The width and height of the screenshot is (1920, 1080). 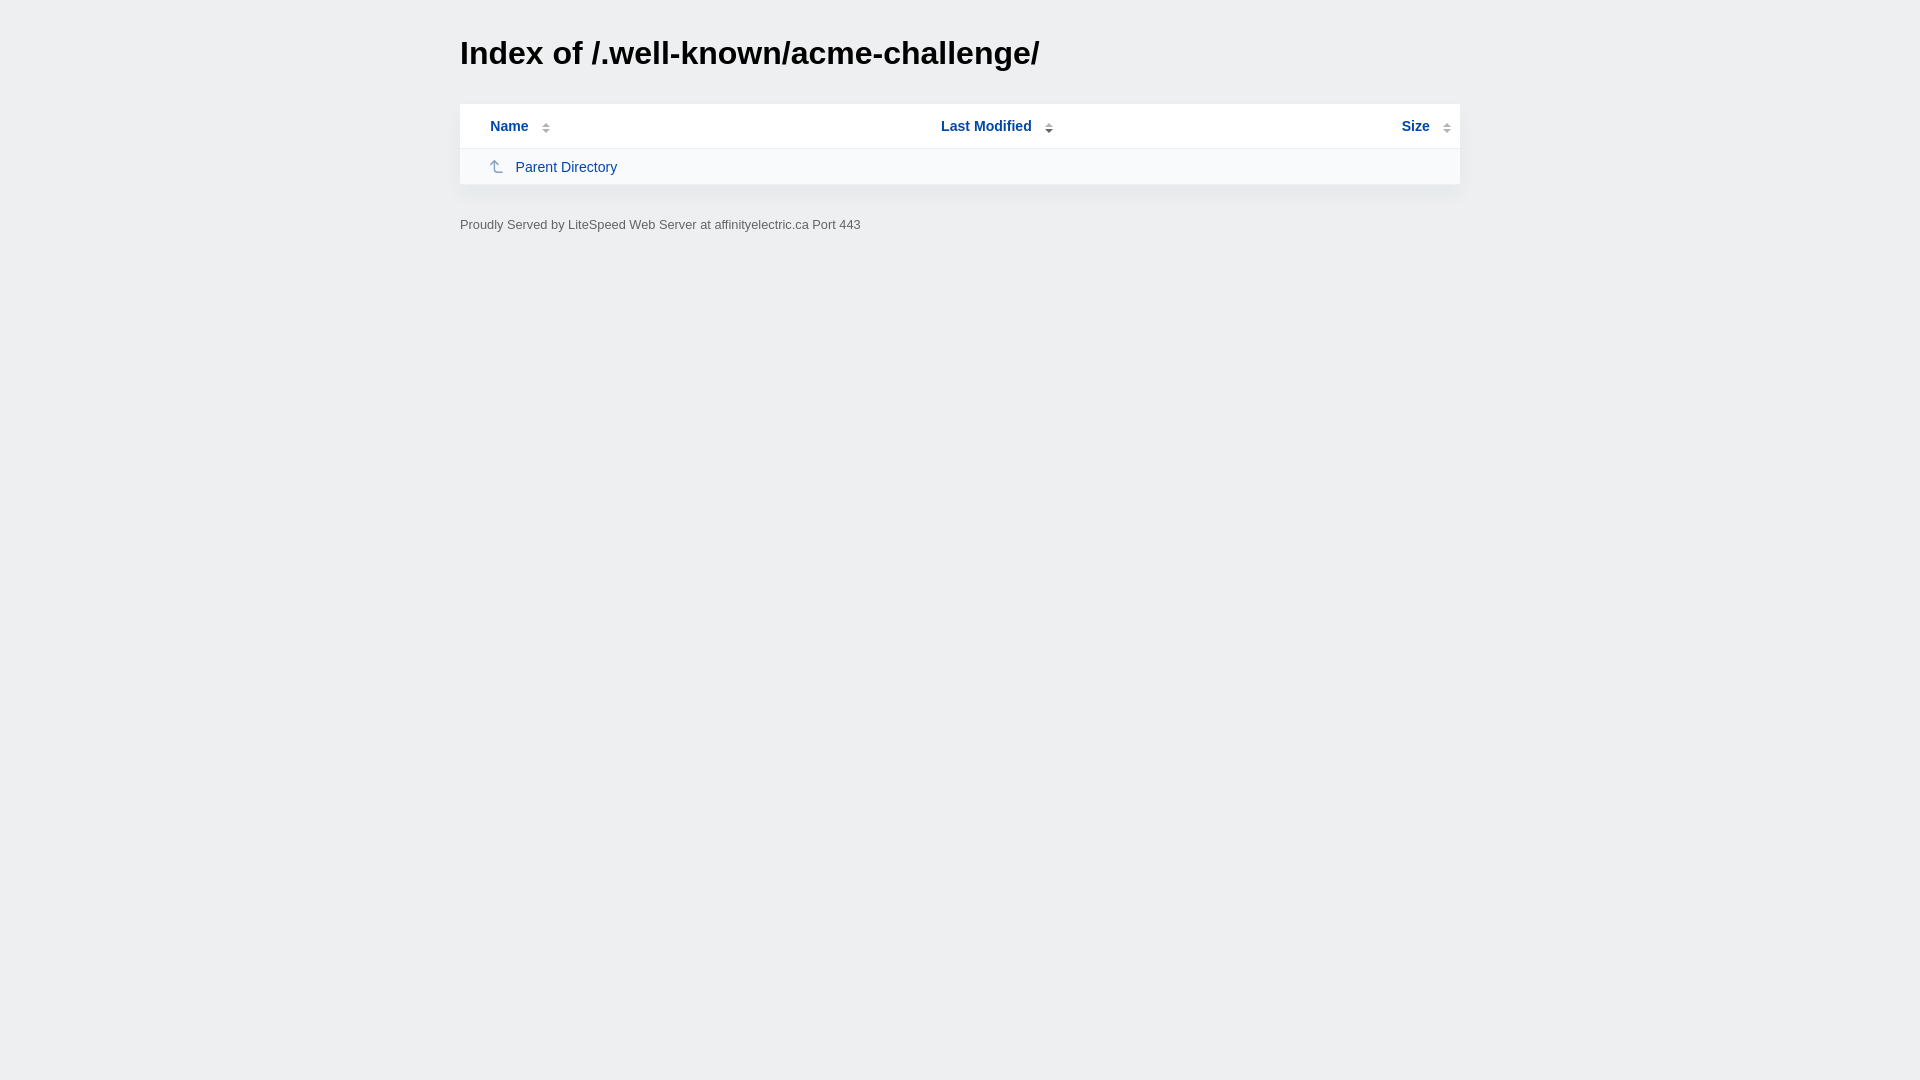 What do you see at coordinates (997, 126) in the screenshot?
I see `Last Modified` at bounding box center [997, 126].